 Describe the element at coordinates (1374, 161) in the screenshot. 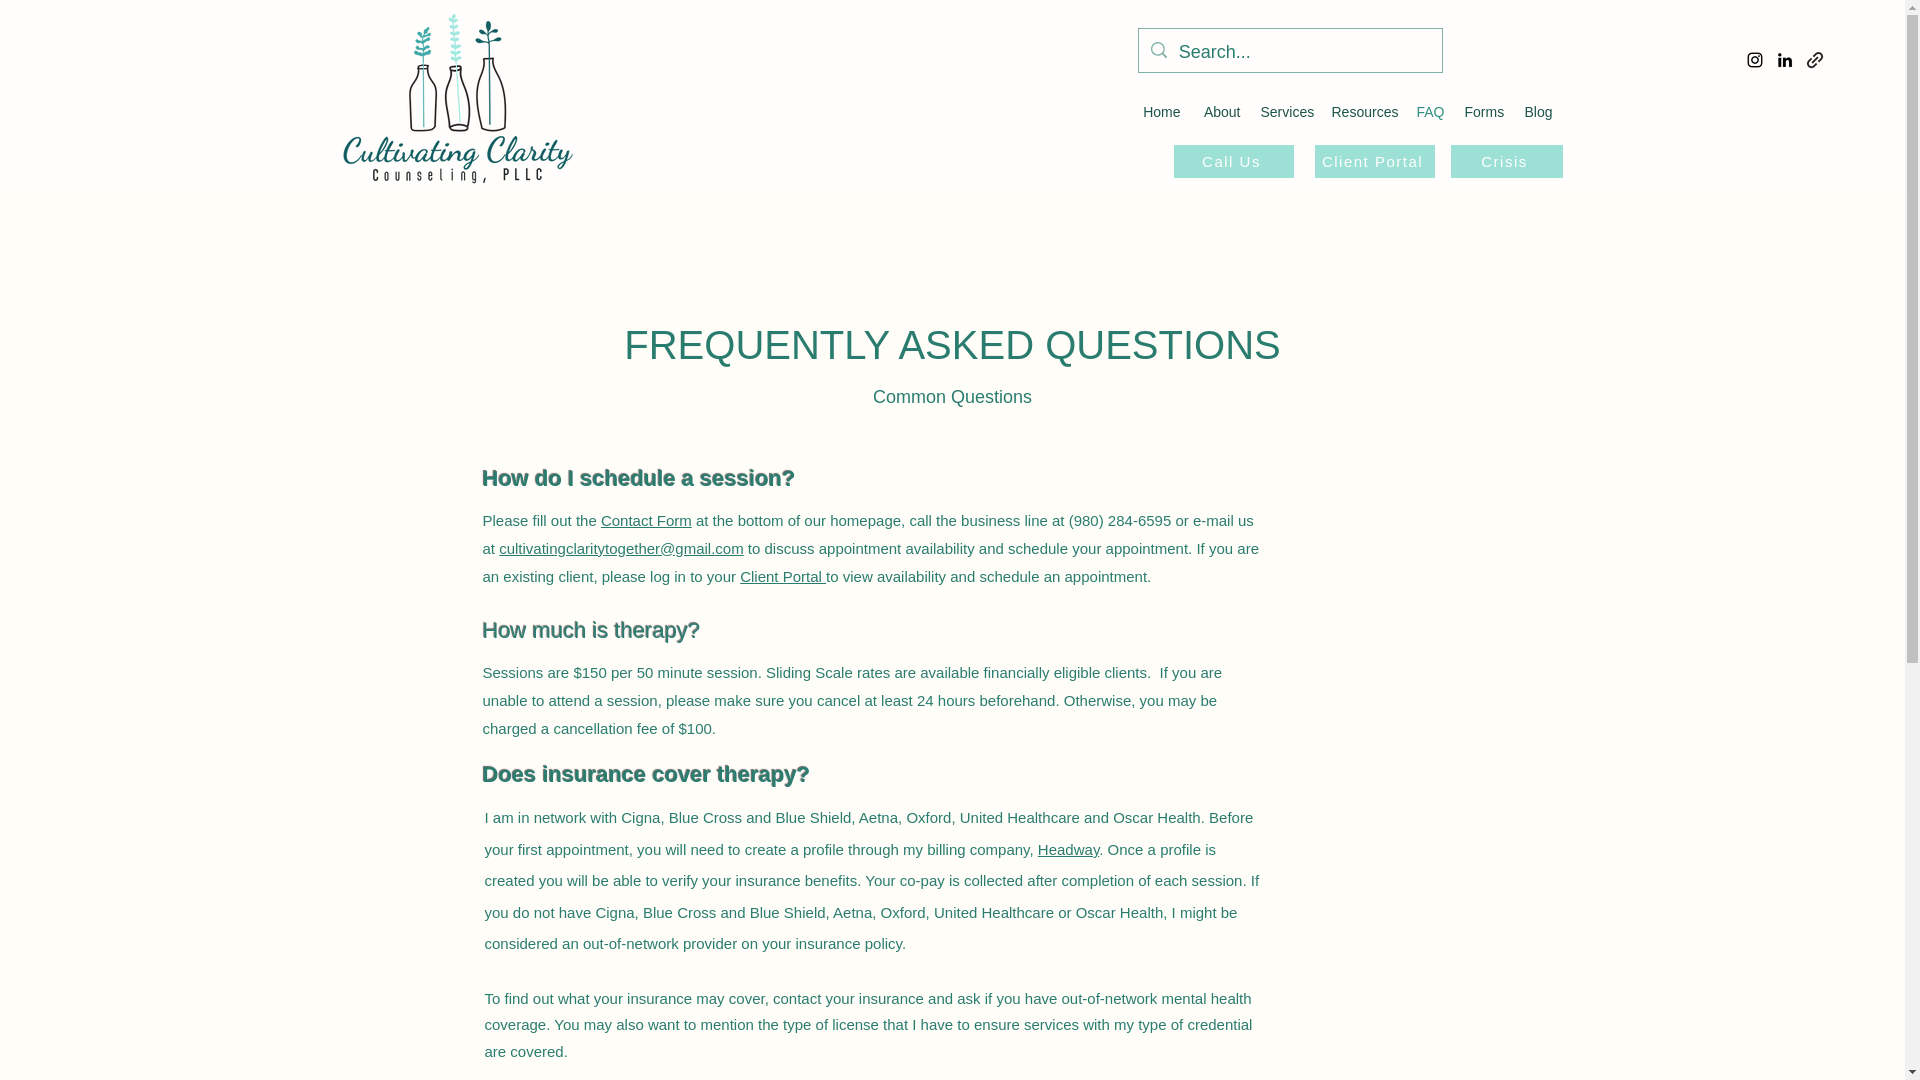

I see `Client Portal` at that location.